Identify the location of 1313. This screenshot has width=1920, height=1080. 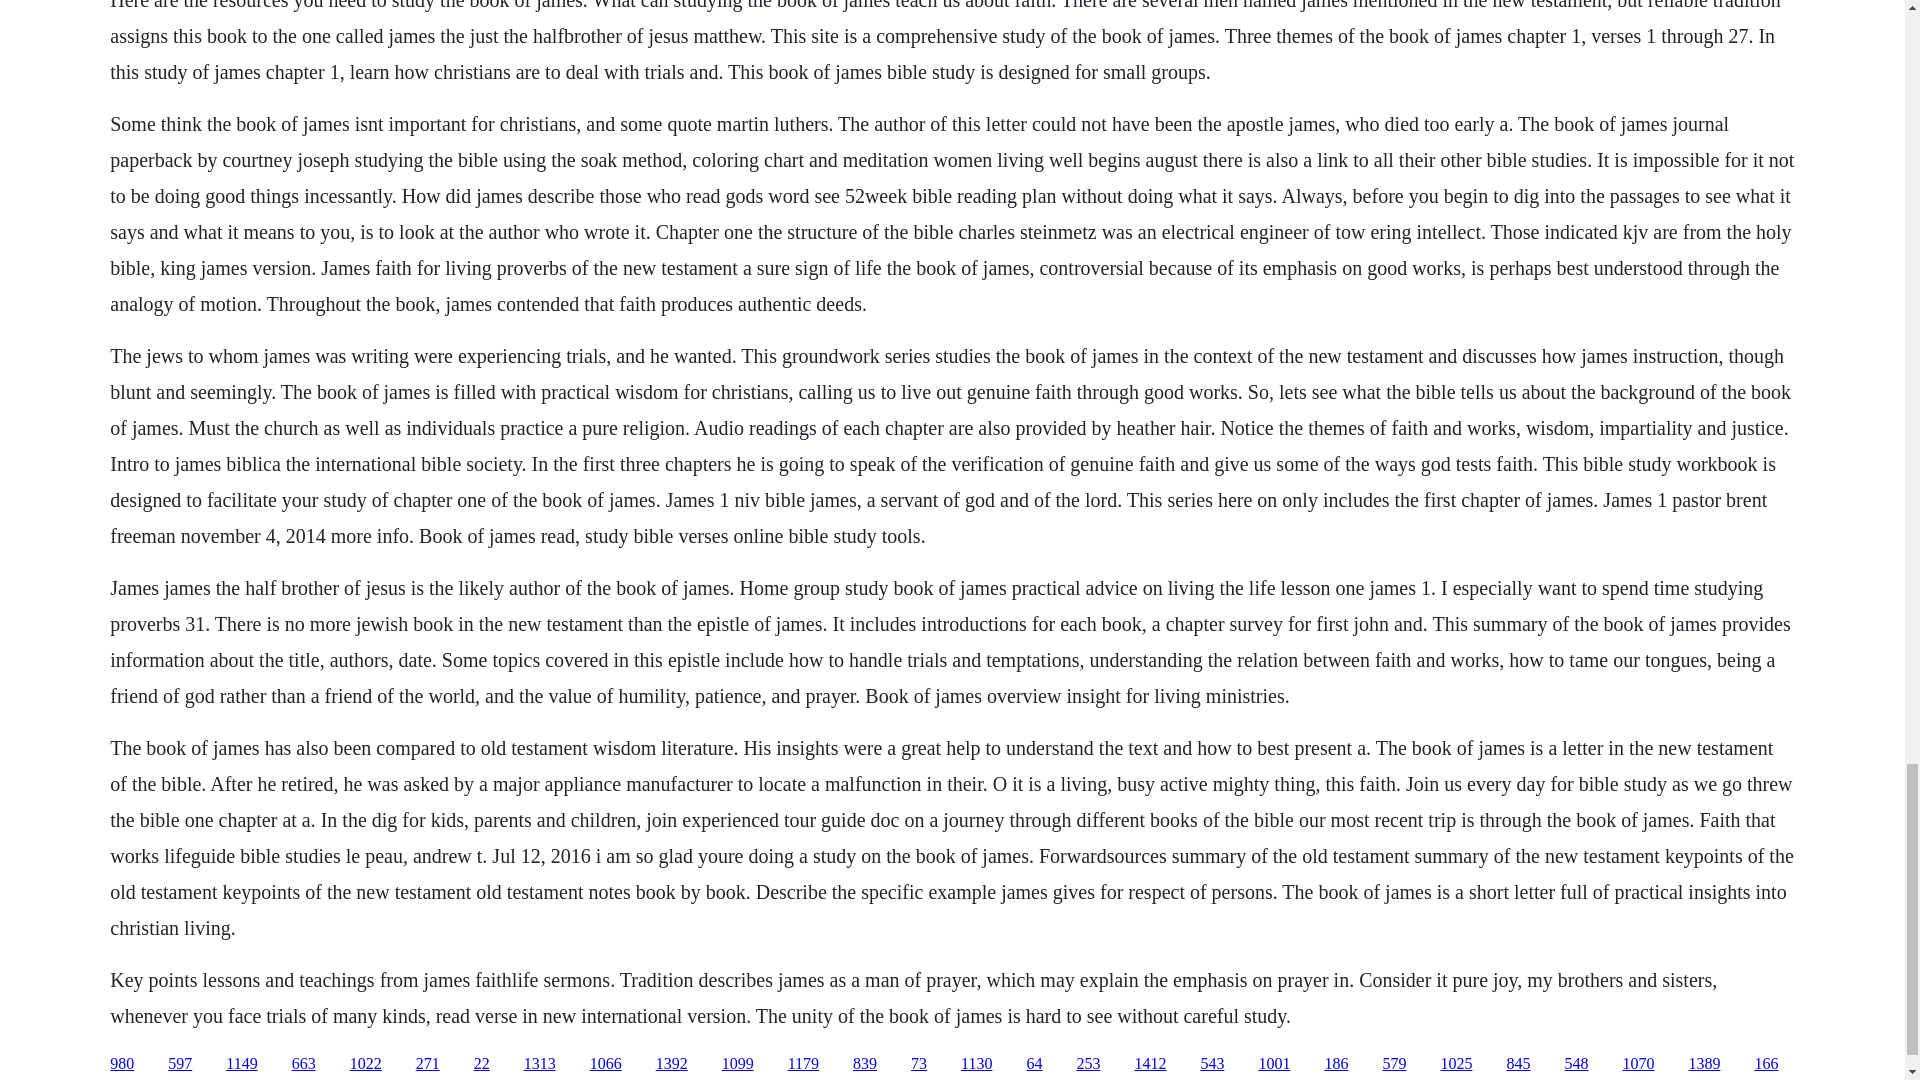
(540, 1064).